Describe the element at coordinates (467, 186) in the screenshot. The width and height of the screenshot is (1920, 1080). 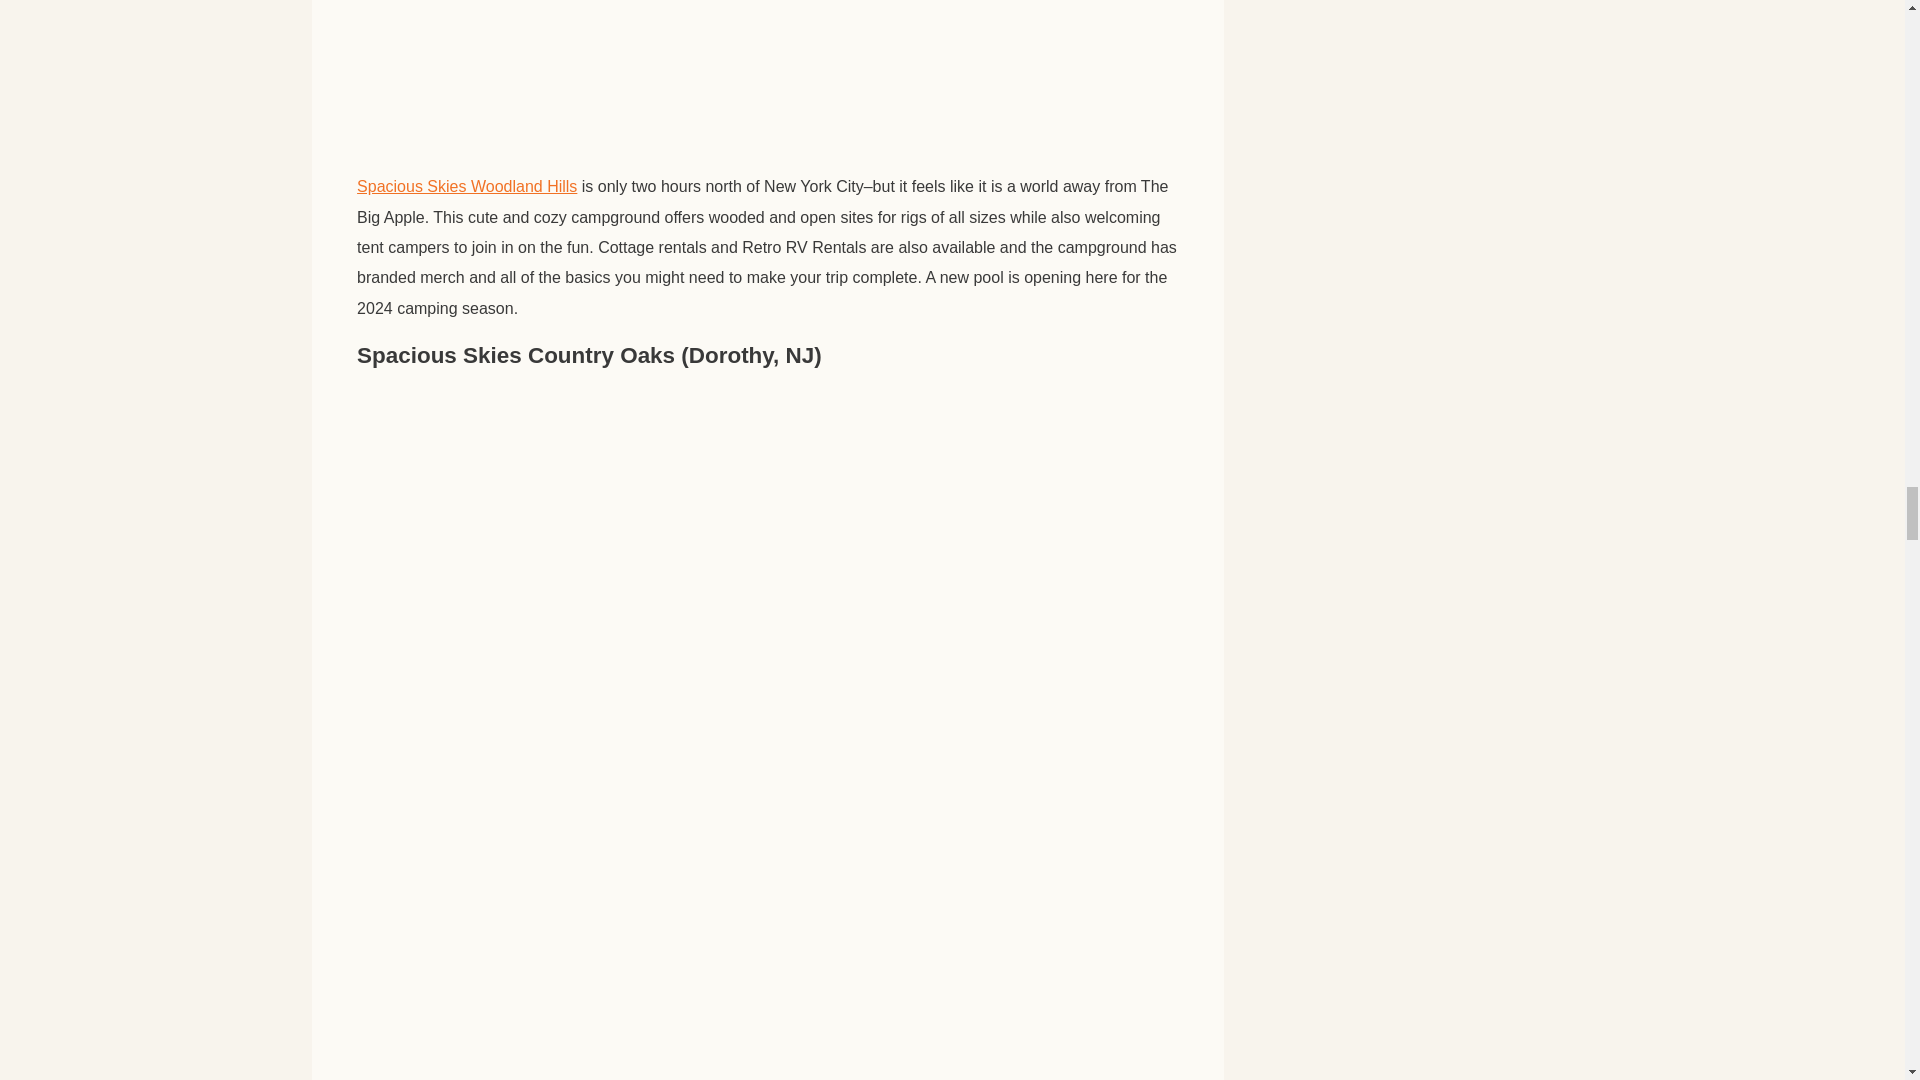
I see `Spacious Skies Woodland Hills` at that location.